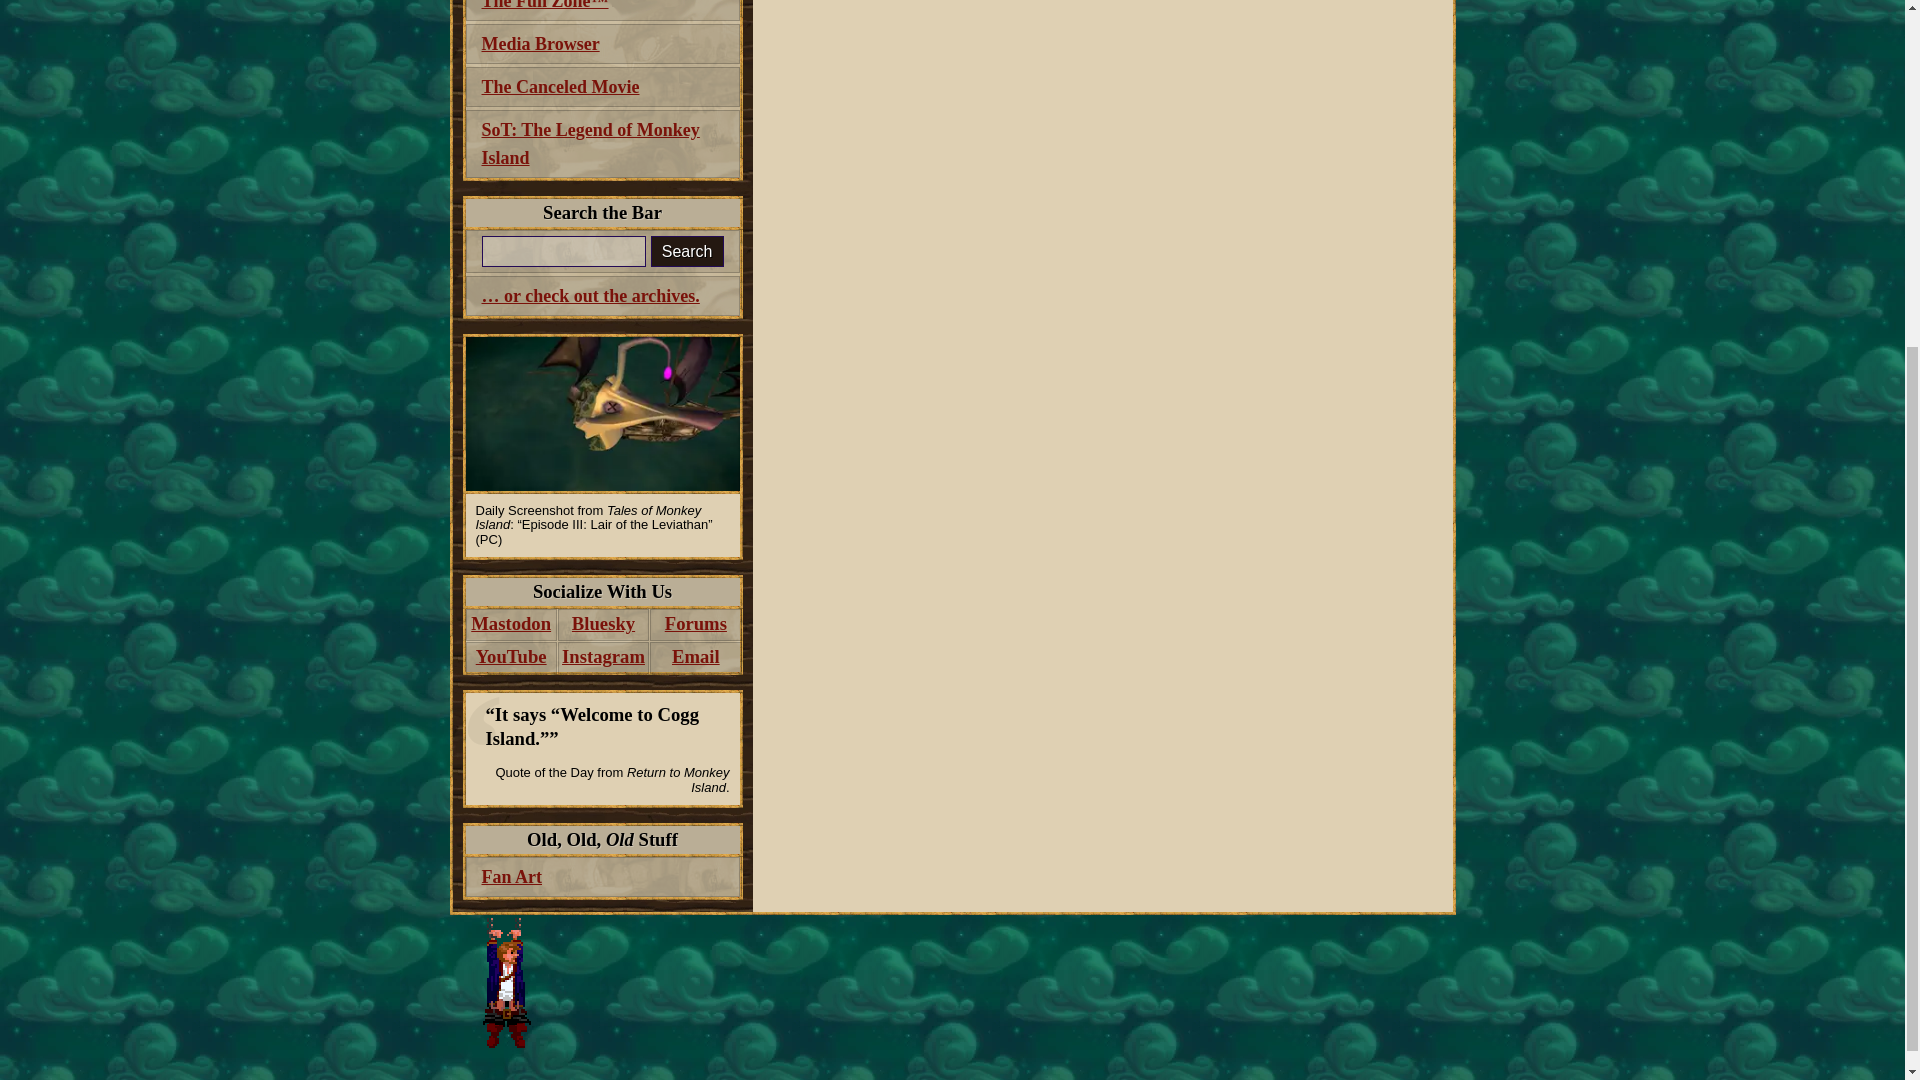 This screenshot has width=1920, height=1080. I want to click on Mastodon, so click(511, 625).